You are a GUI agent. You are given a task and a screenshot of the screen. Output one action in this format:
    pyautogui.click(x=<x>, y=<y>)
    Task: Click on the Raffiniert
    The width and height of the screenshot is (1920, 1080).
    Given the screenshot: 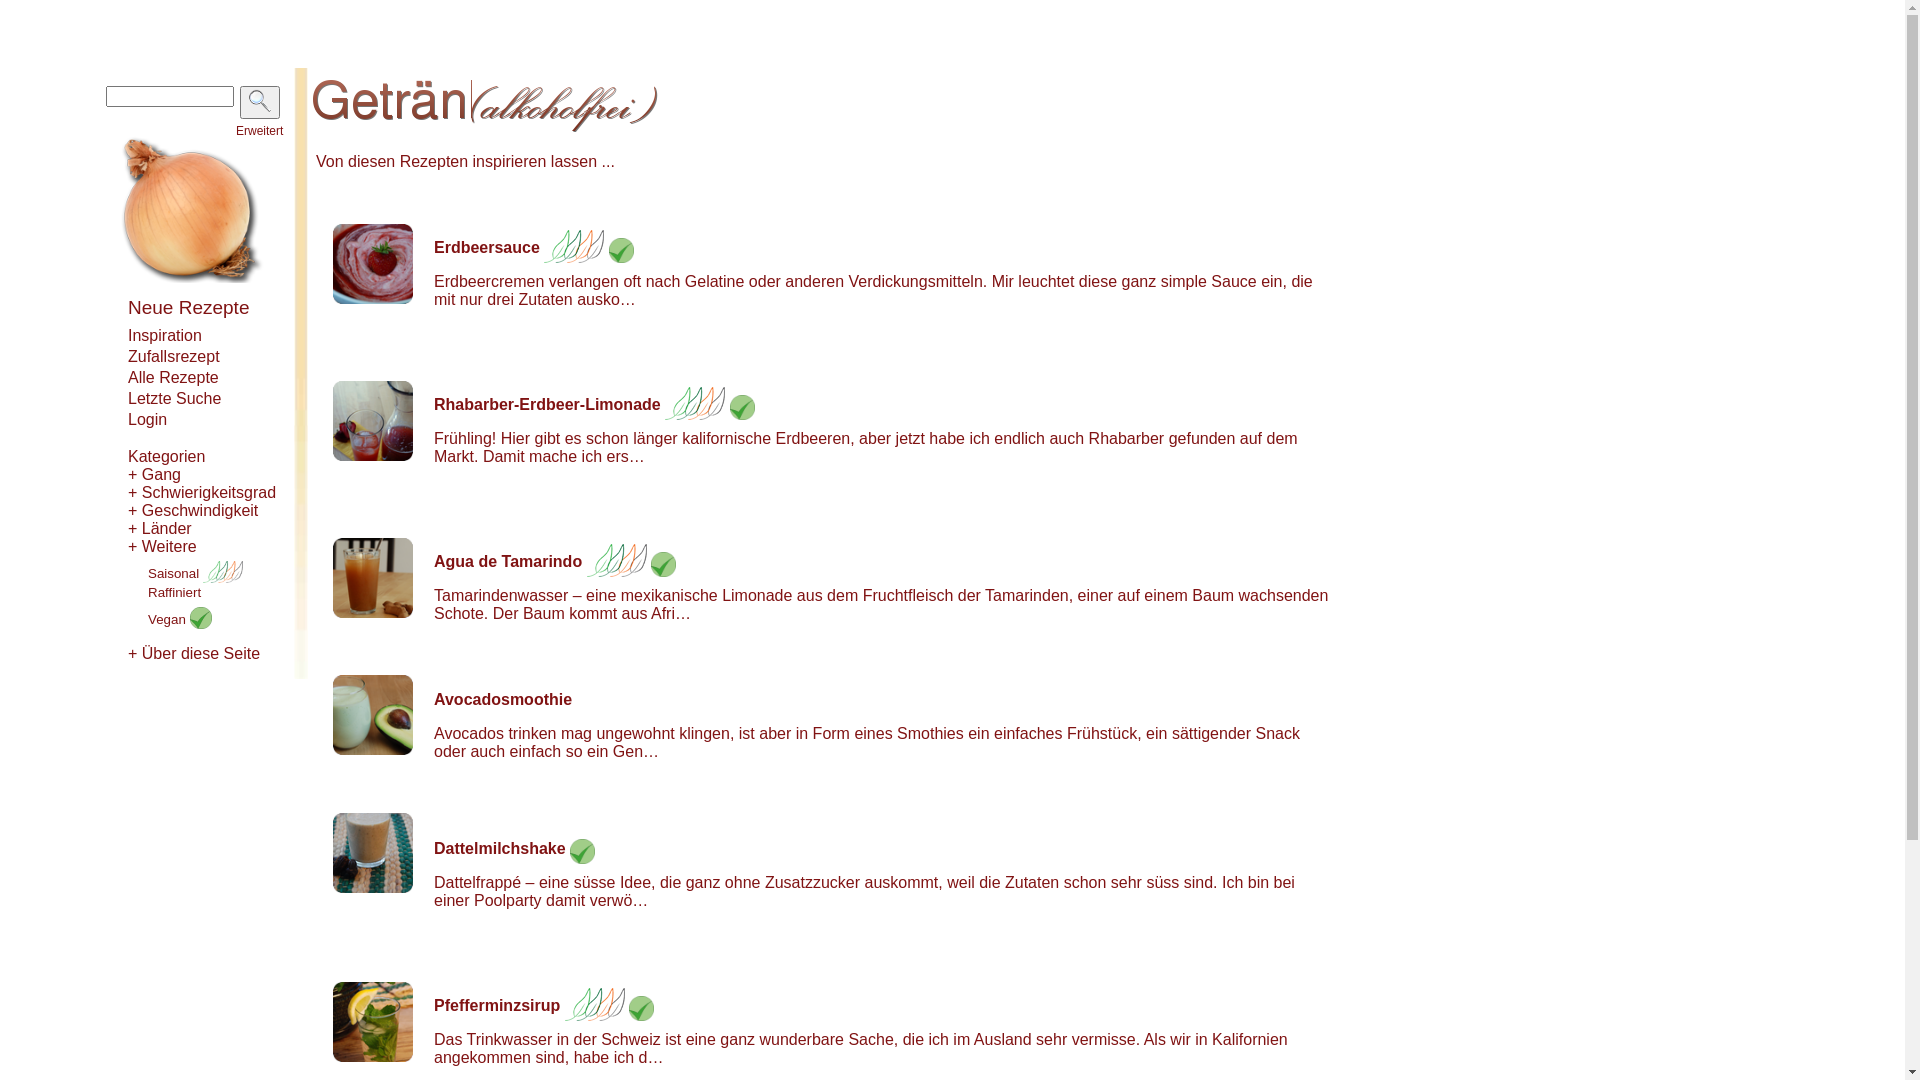 What is the action you would take?
    pyautogui.click(x=174, y=592)
    